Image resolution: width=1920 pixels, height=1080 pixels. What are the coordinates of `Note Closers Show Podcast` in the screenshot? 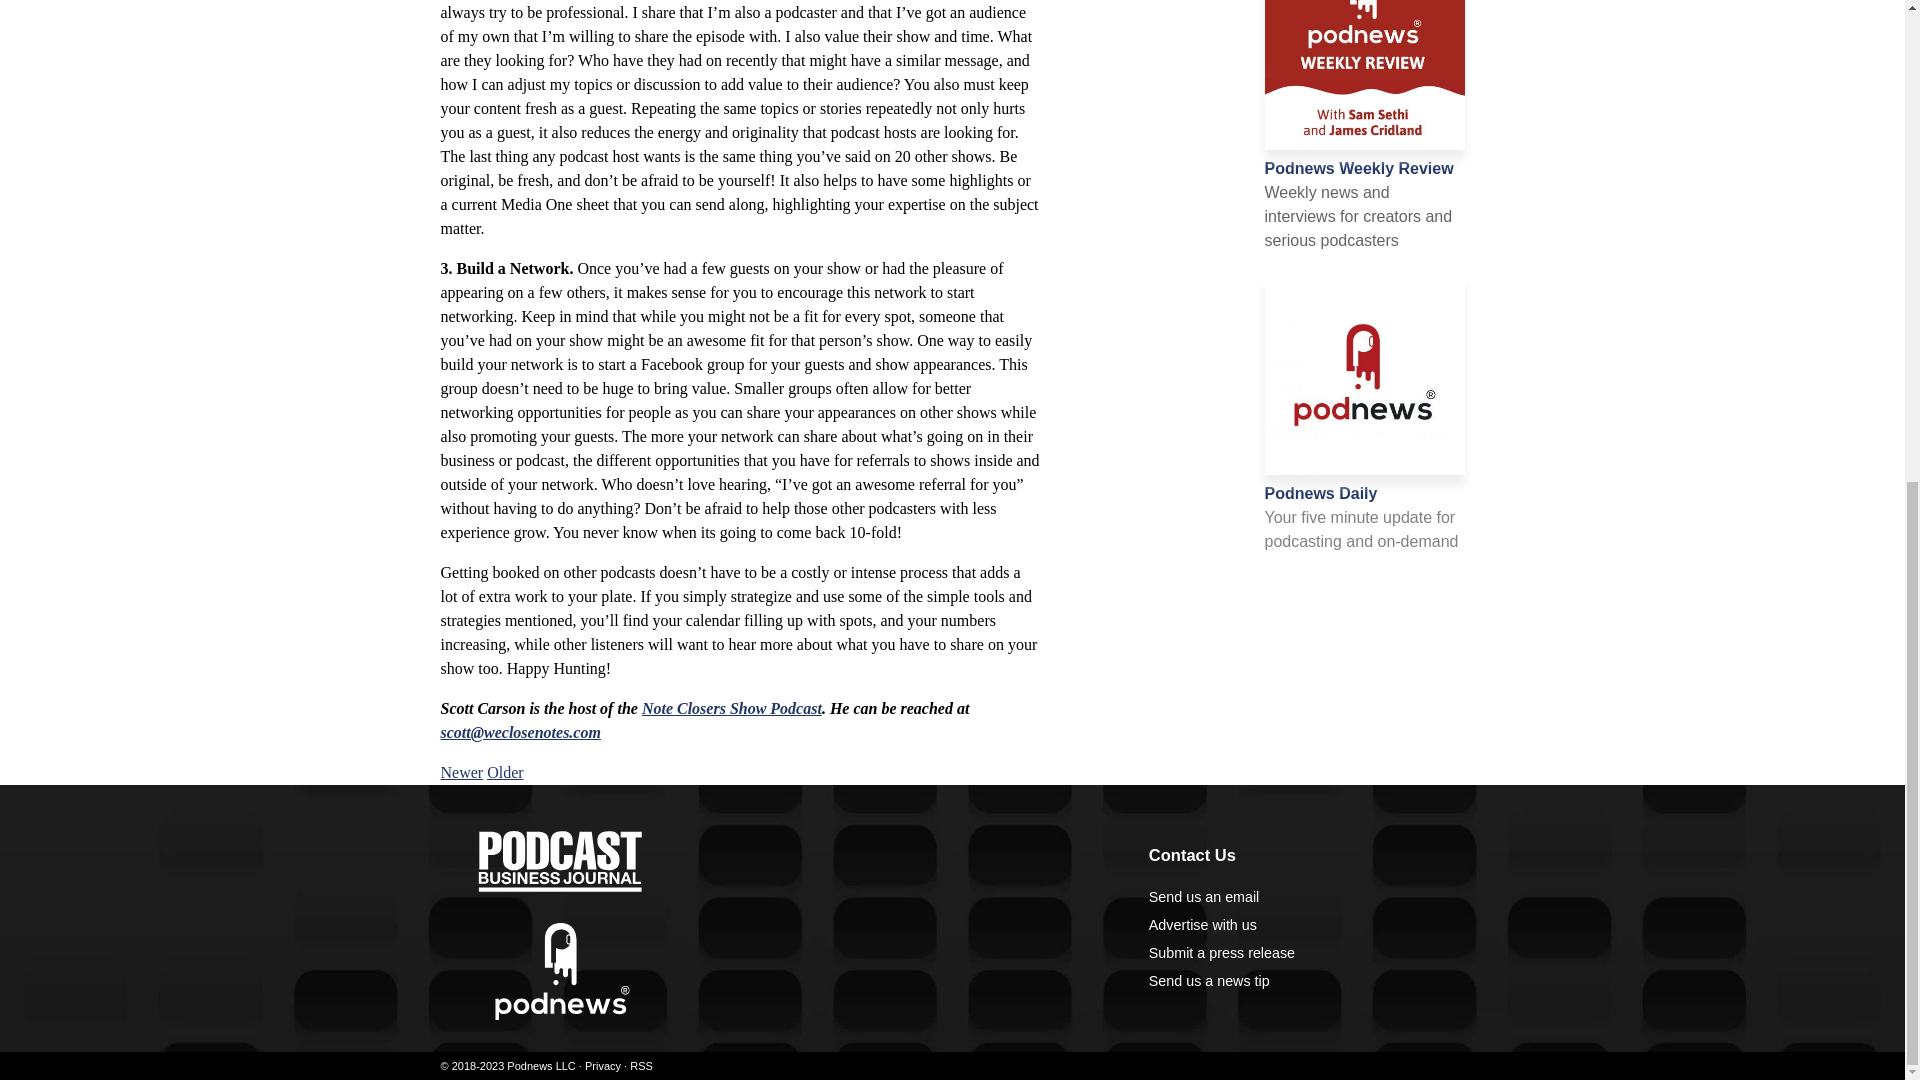 It's located at (731, 708).